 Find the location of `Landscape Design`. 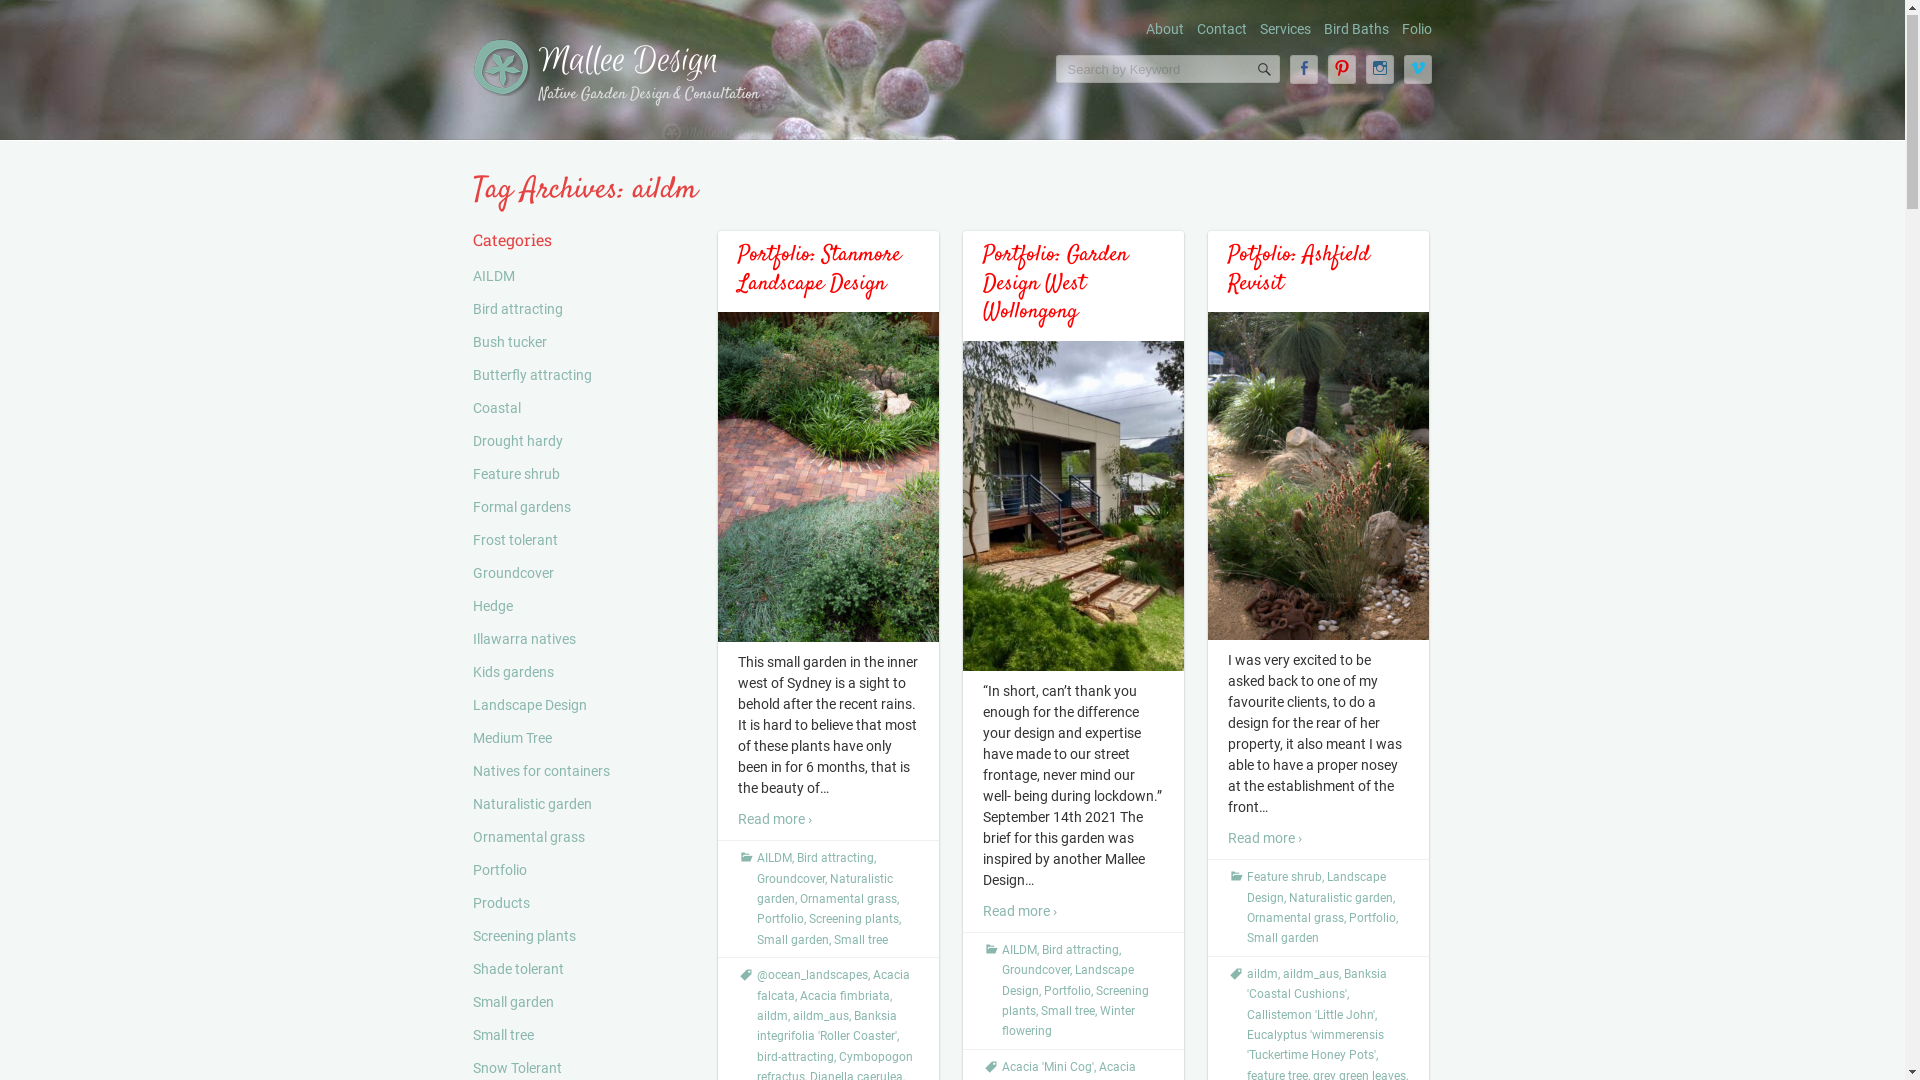

Landscape Design is located at coordinates (1316, 888).